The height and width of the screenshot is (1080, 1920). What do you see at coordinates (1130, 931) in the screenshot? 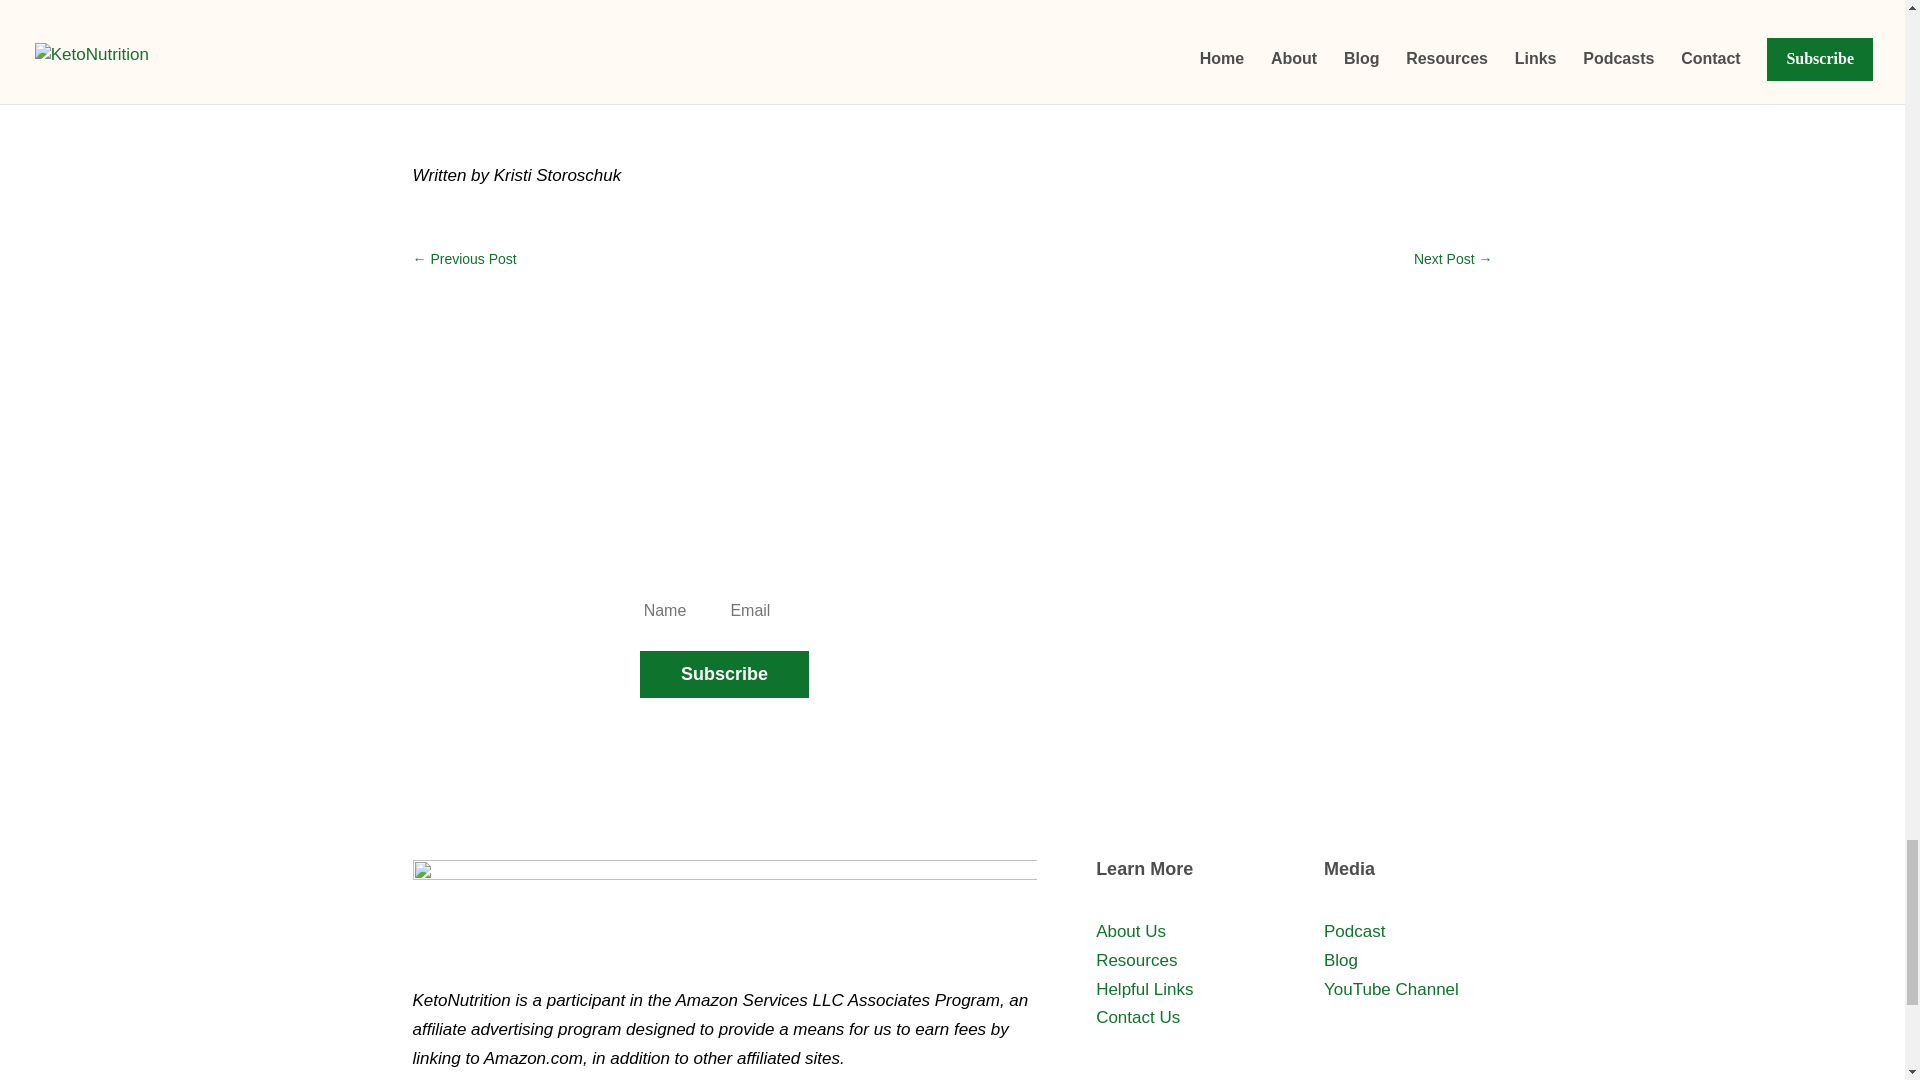
I see `About Us` at bounding box center [1130, 931].